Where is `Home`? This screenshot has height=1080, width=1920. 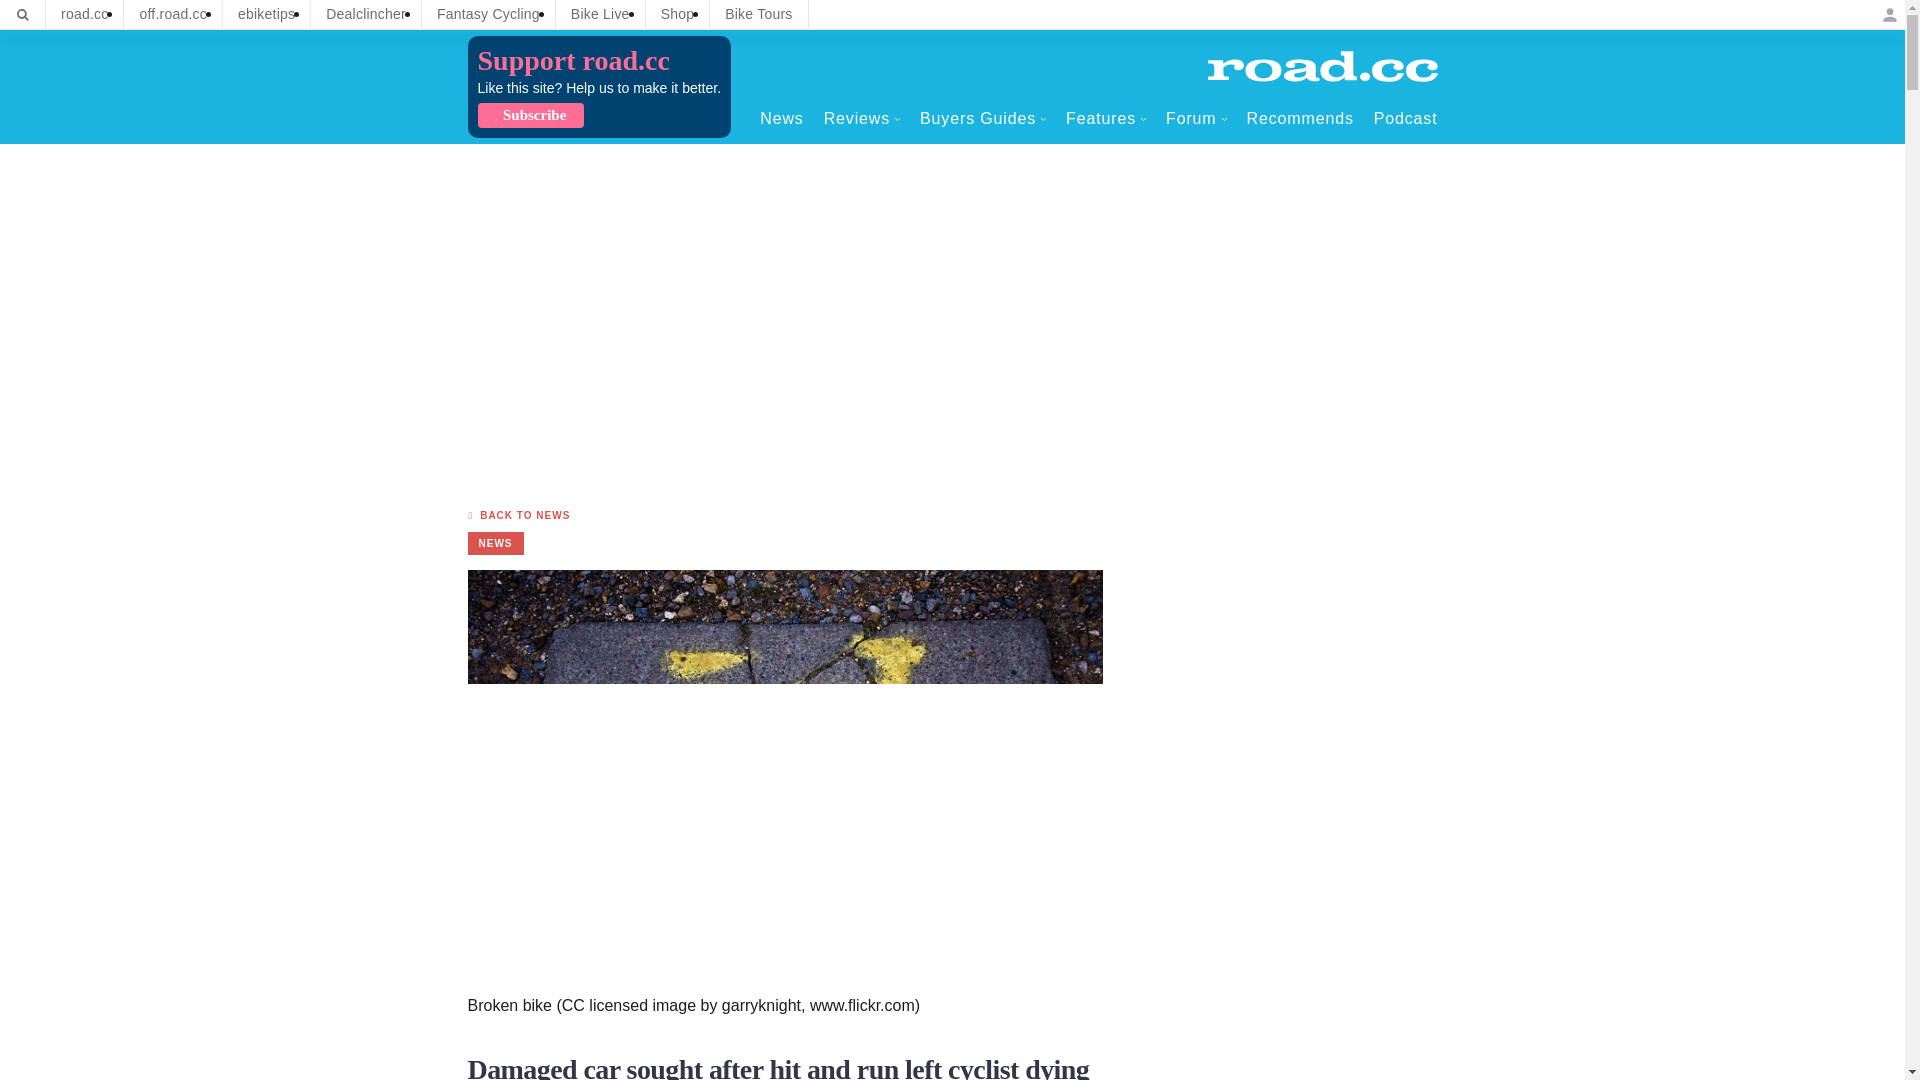
Home is located at coordinates (1322, 66).